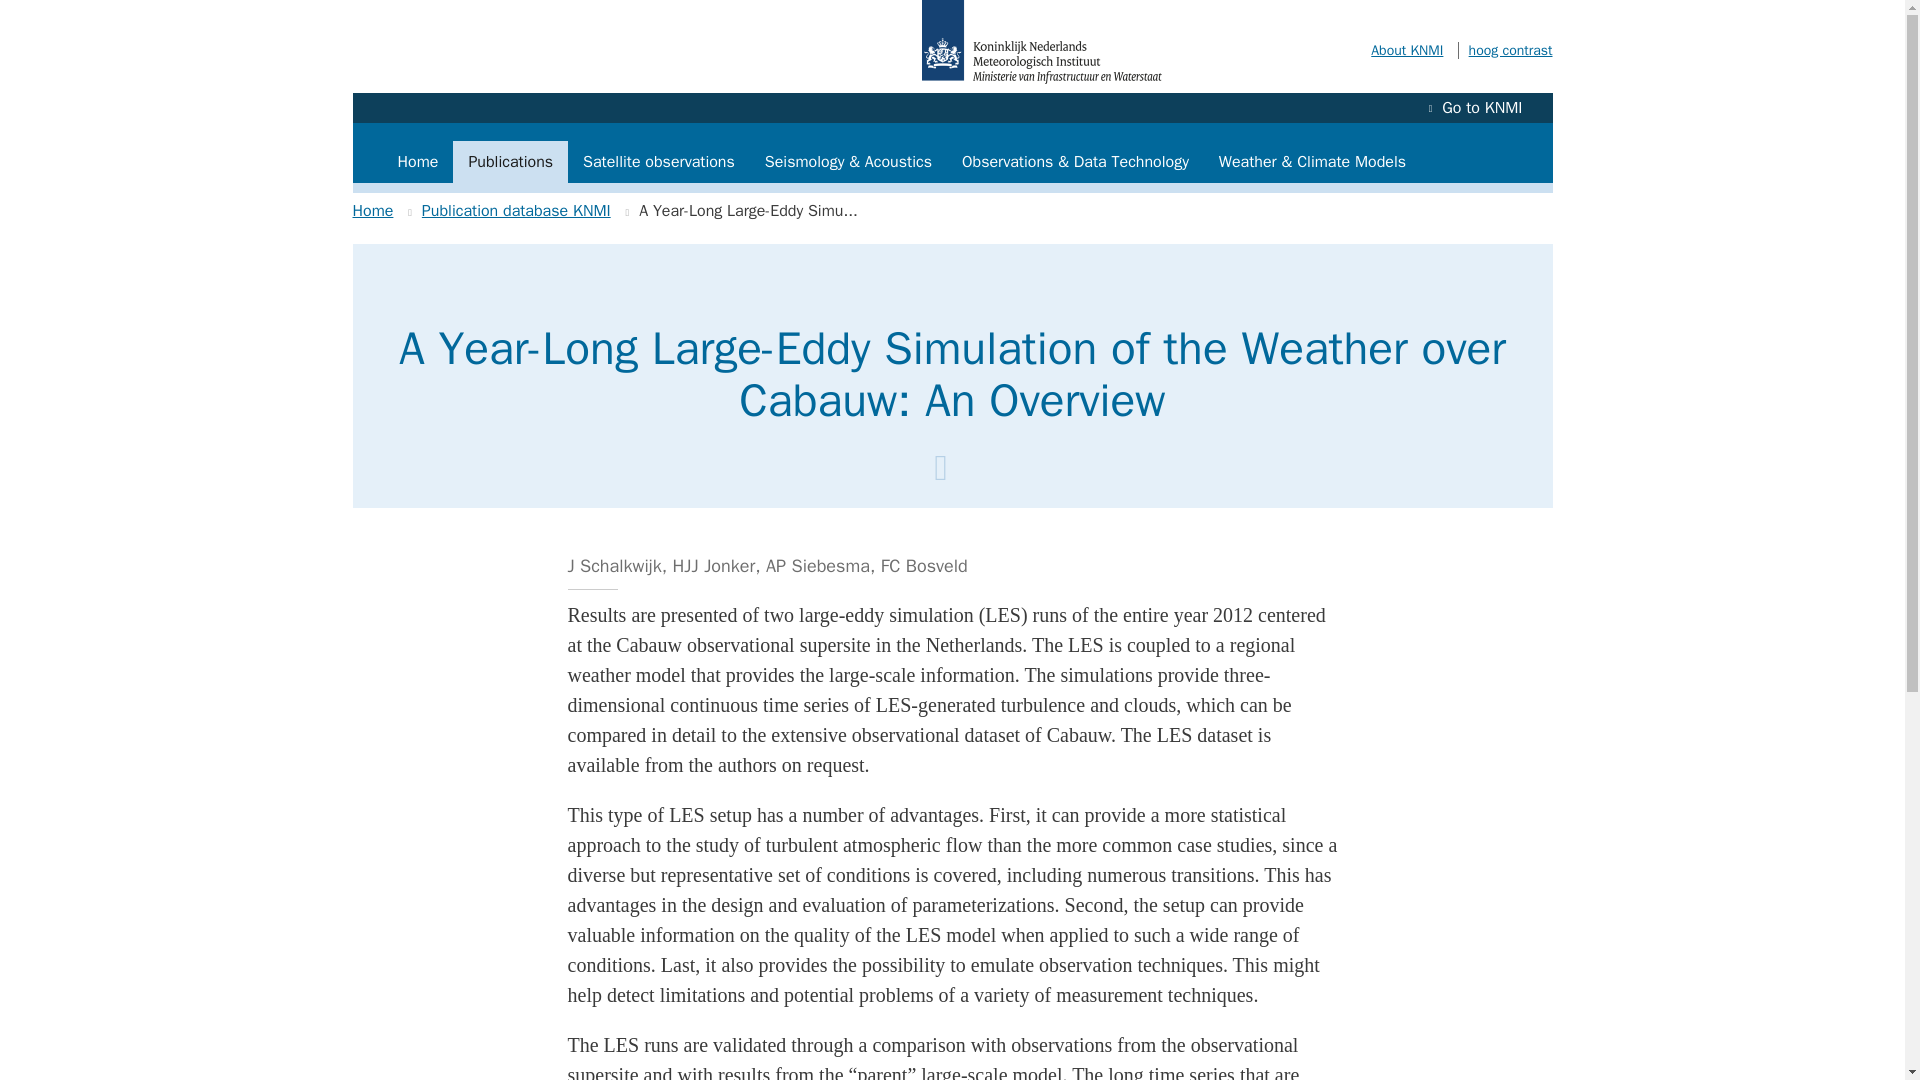  What do you see at coordinates (418, 162) in the screenshot?
I see `Home` at bounding box center [418, 162].